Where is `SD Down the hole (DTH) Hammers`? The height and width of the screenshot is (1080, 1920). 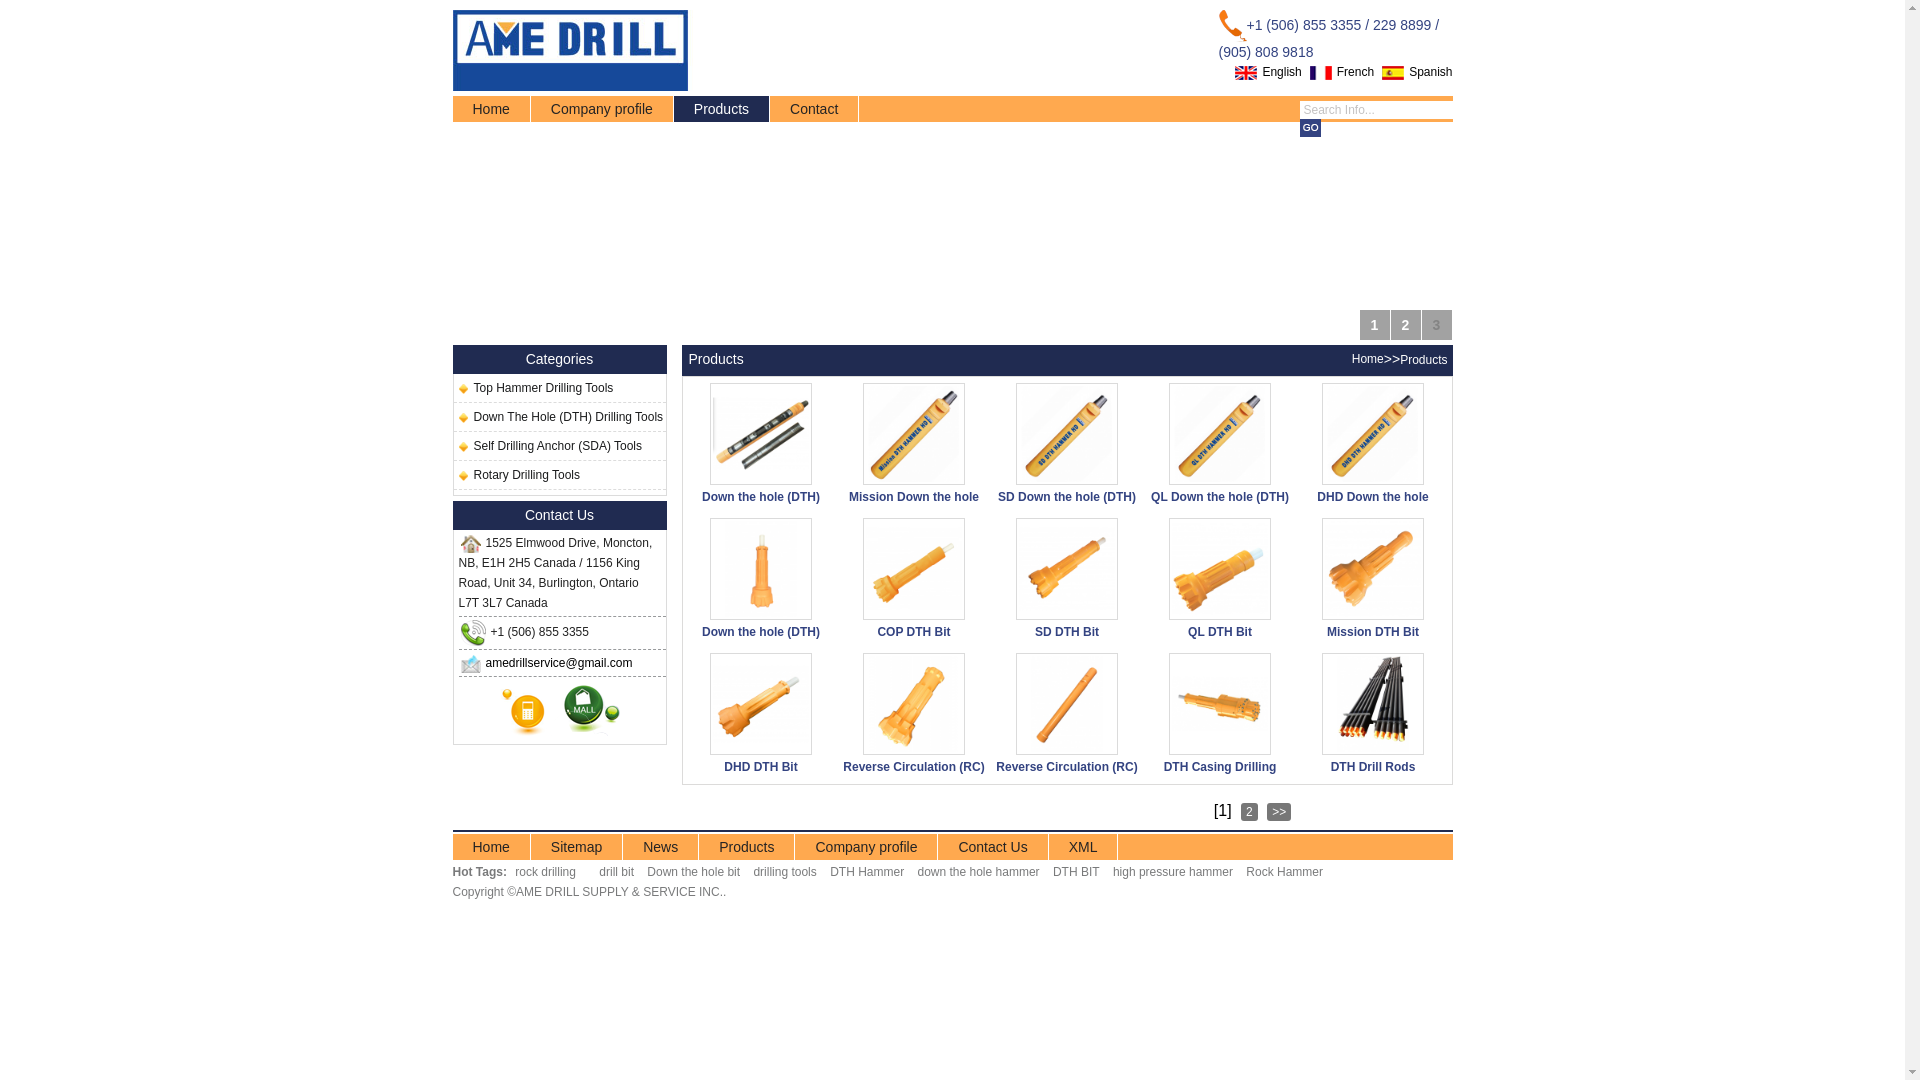
SD Down the hole (DTH) Hammers is located at coordinates (1066, 496).